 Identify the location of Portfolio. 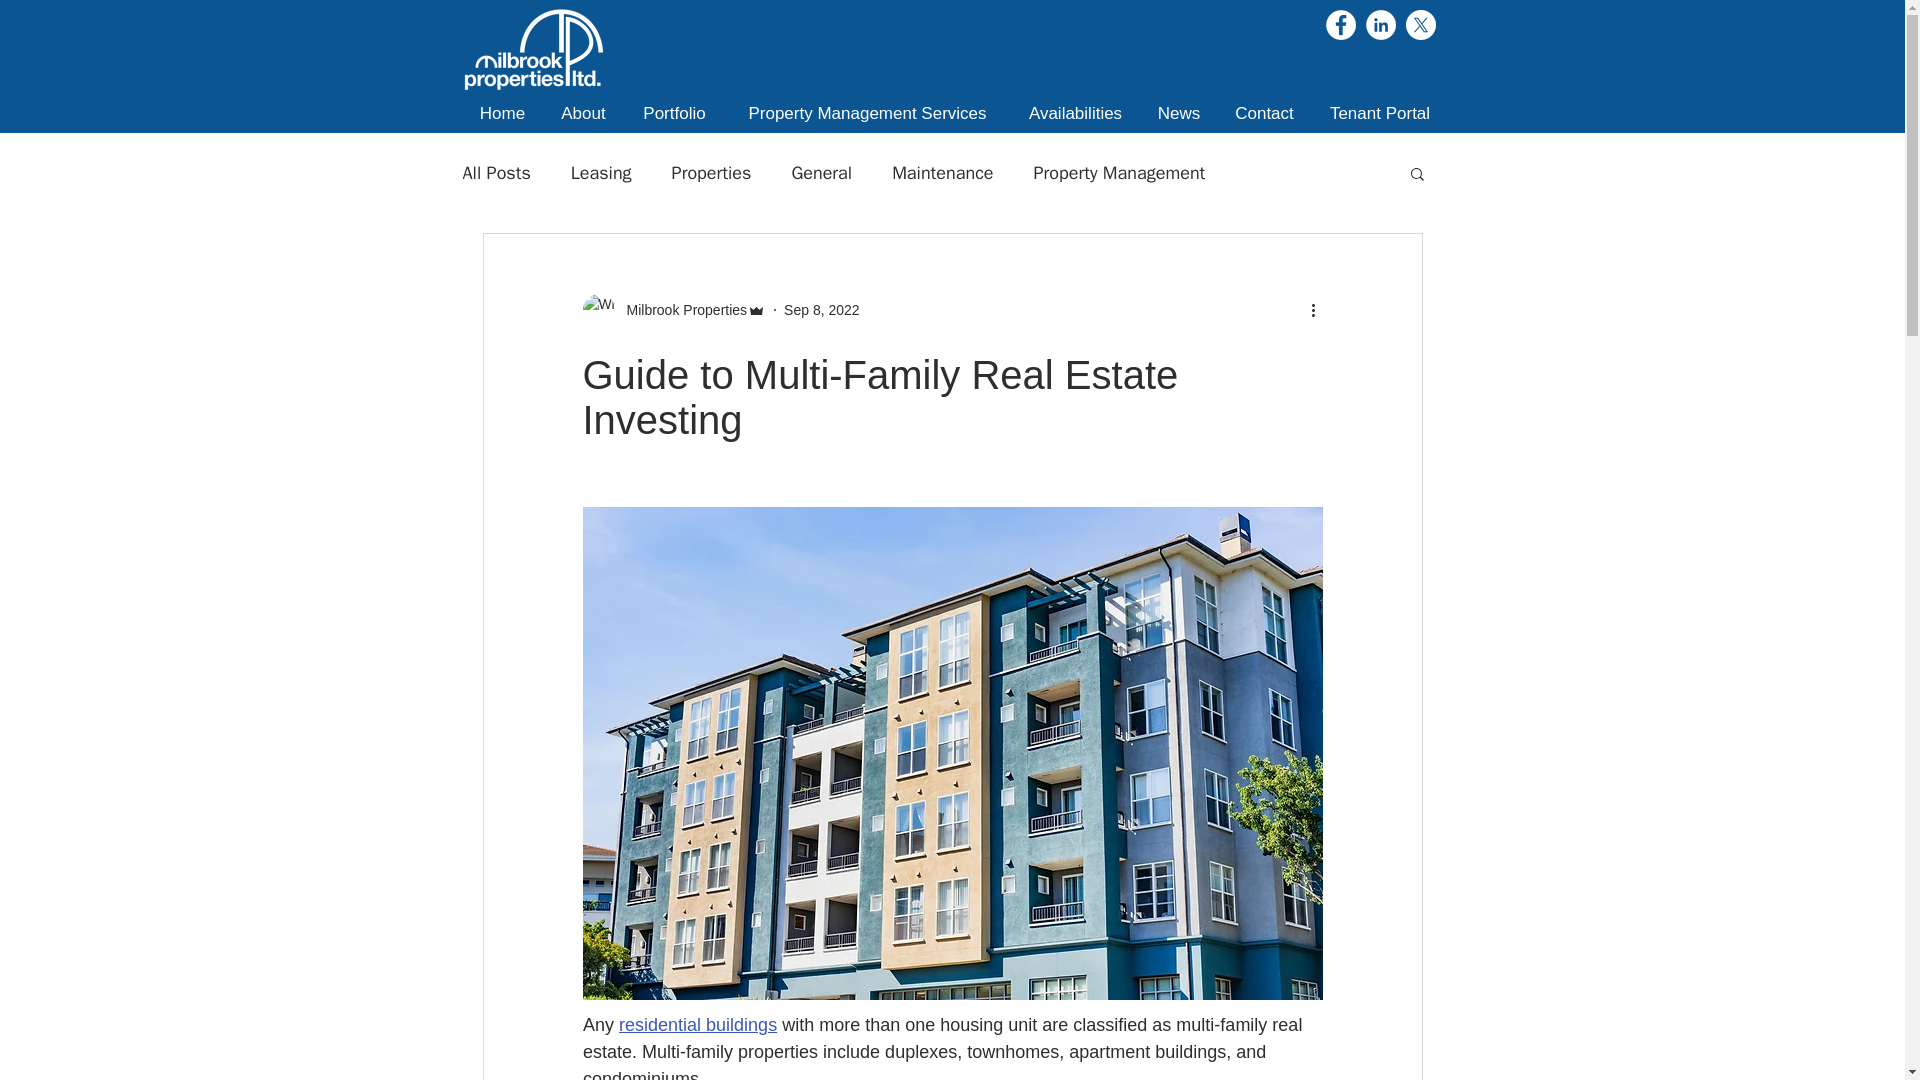
(674, 114).